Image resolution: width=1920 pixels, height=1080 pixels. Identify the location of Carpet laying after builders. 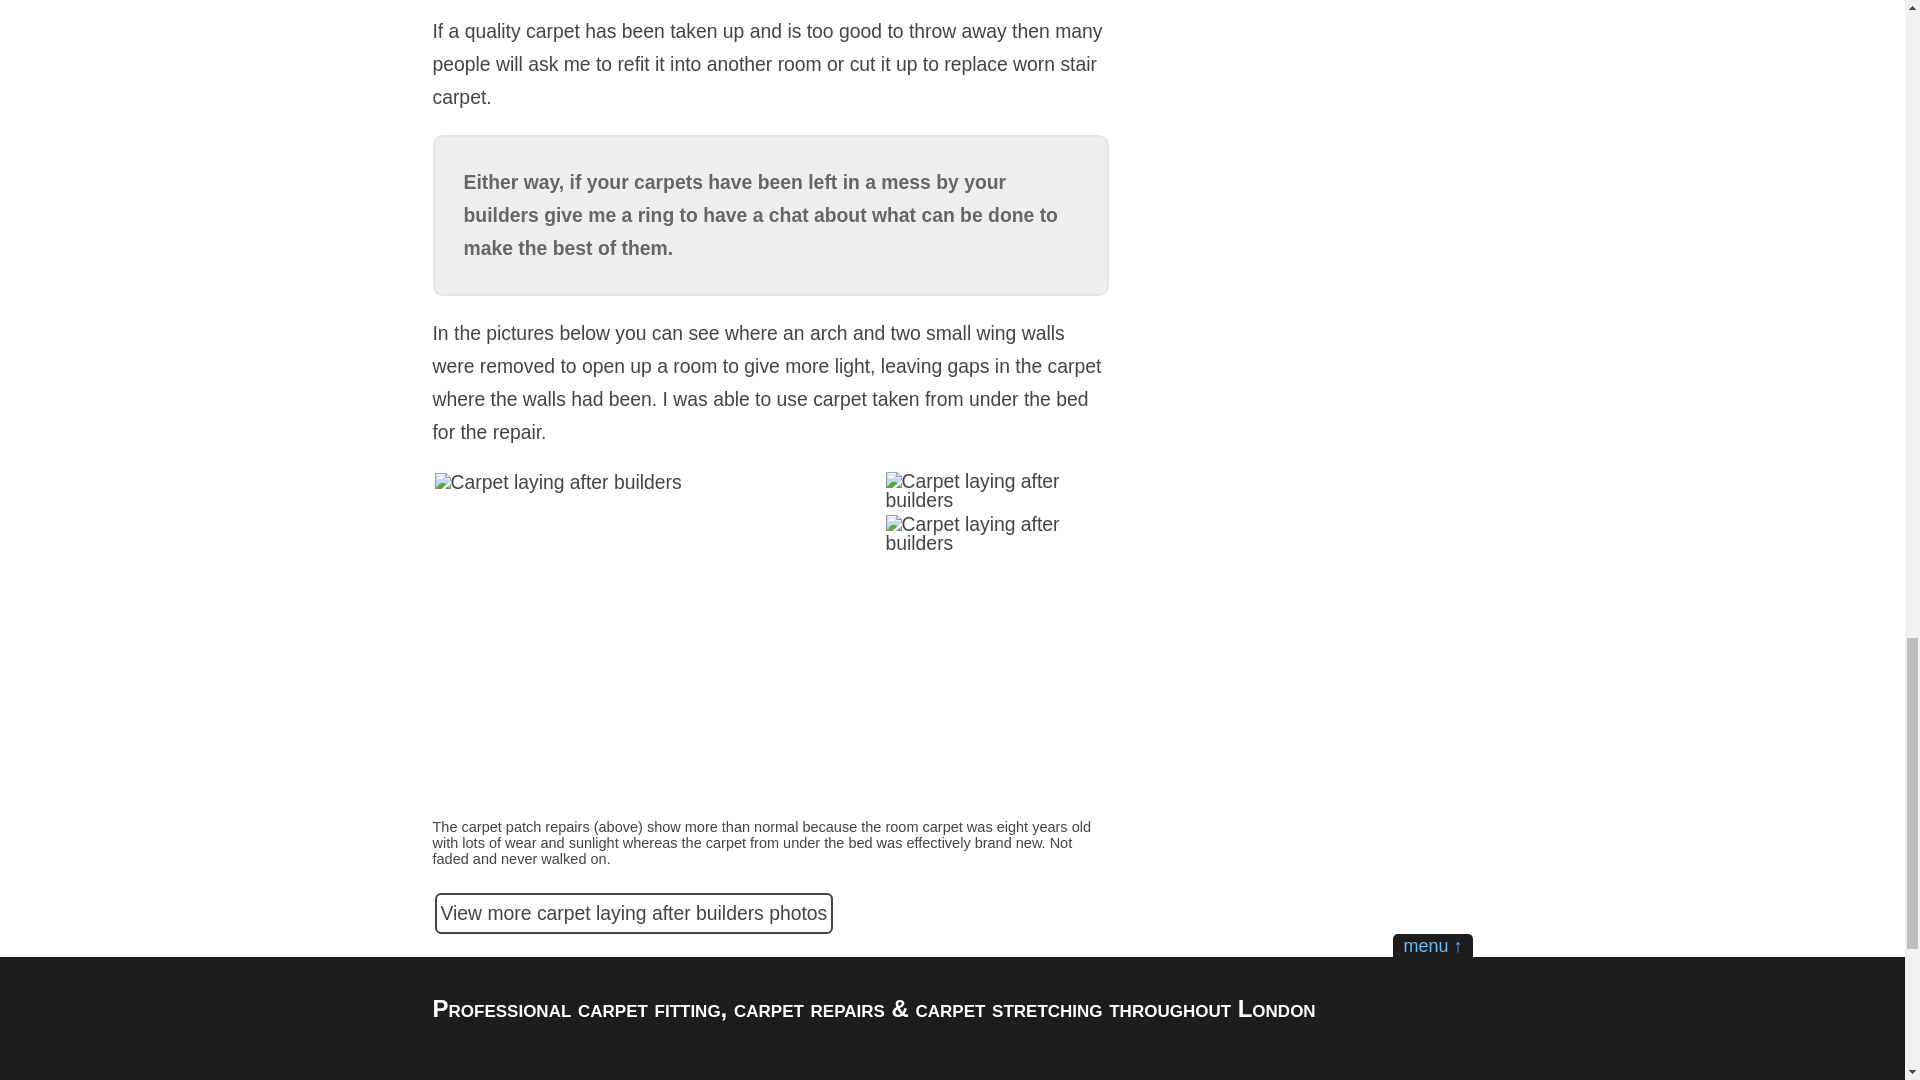
(996, 490).